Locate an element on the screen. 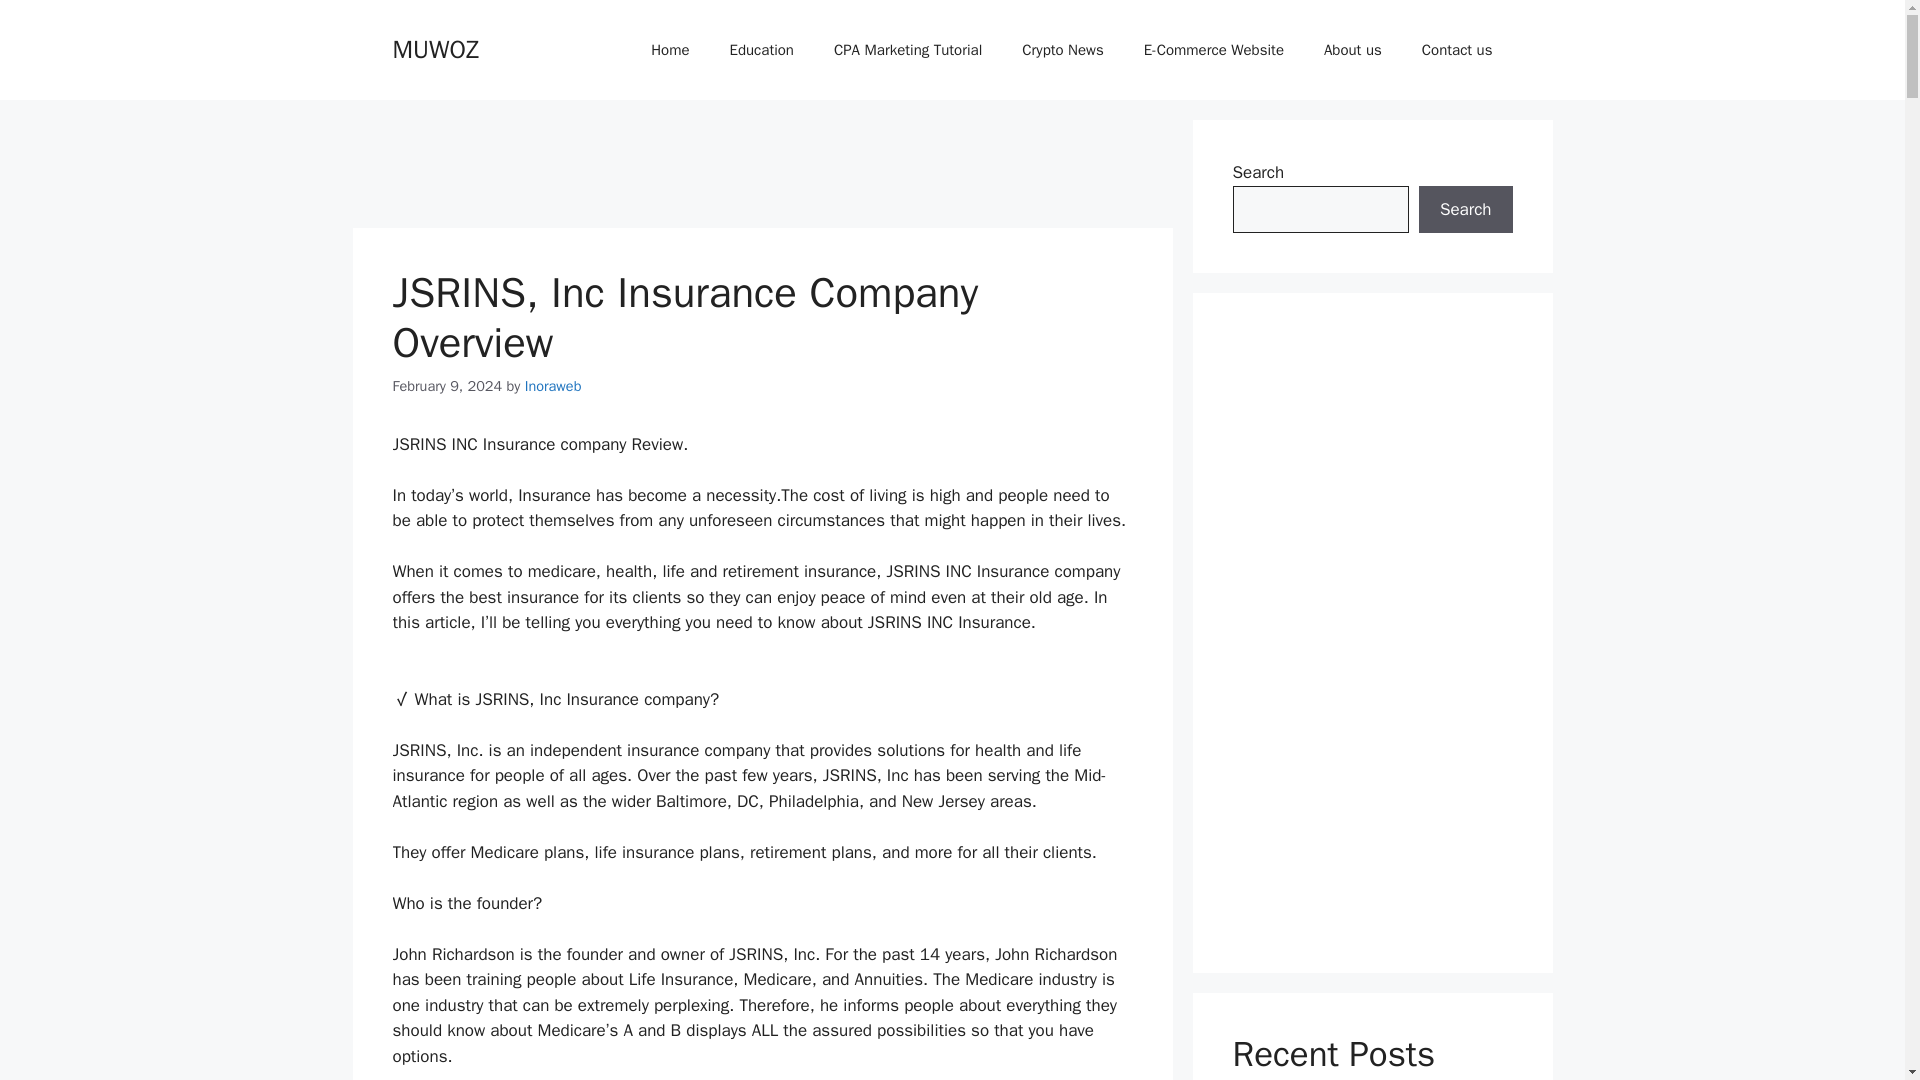 The image size is (1920, 1080). Search is located at coordinates (1465, 210).